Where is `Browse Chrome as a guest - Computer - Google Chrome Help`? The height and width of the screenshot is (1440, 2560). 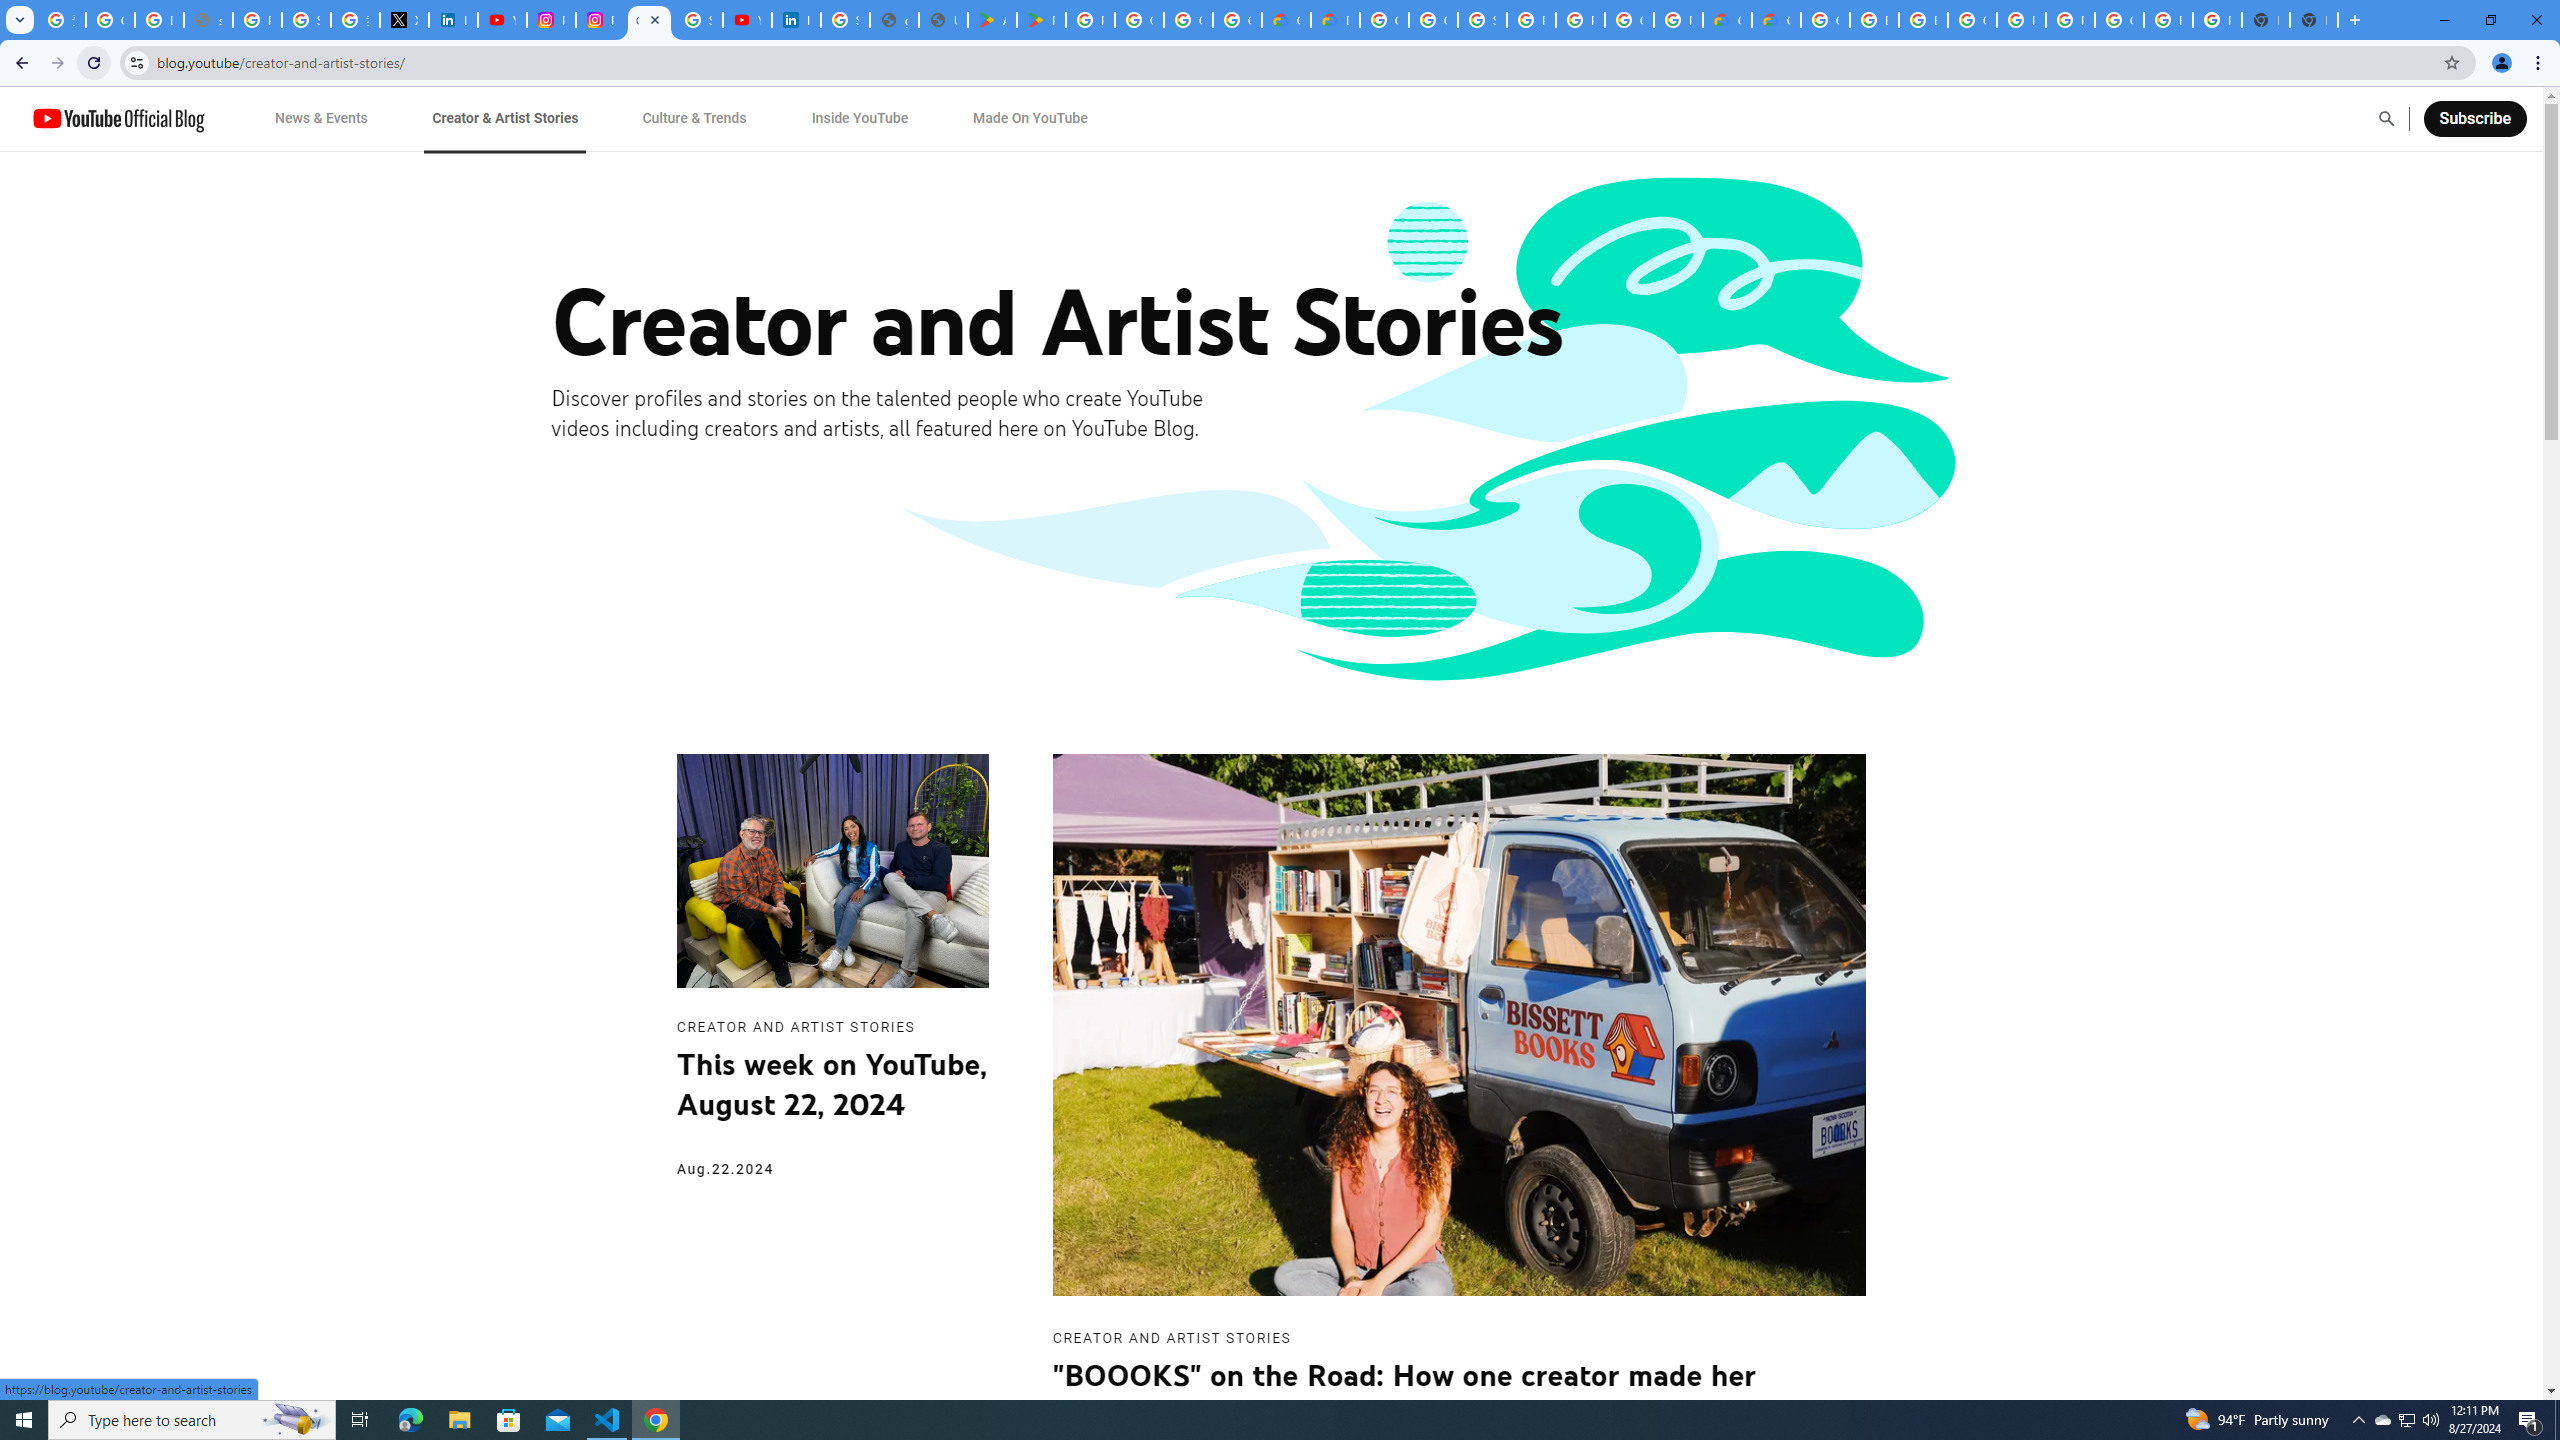 Browse Chrome as a guest - Computer - Google Chrome Help is located at coordinates (1874, 20).